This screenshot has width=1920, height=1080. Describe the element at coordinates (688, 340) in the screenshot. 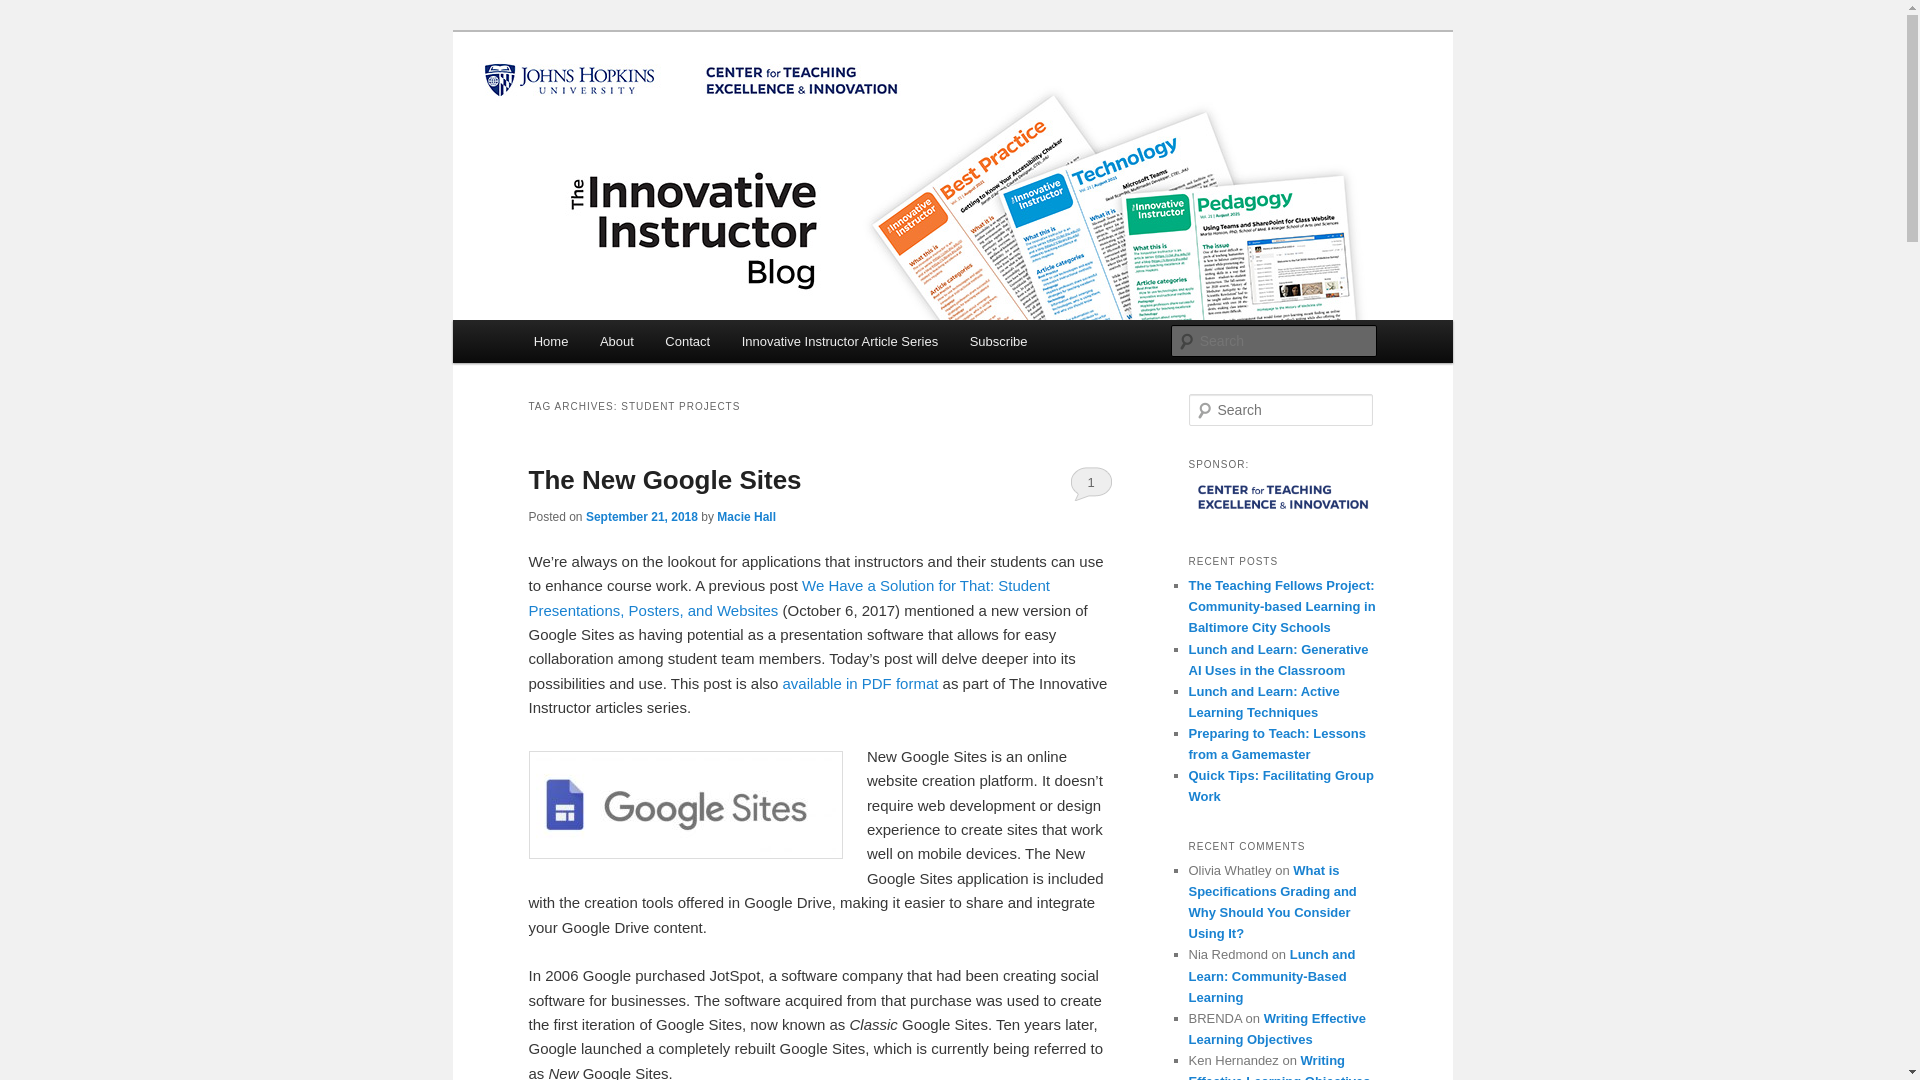

I see `Contact` at that location.